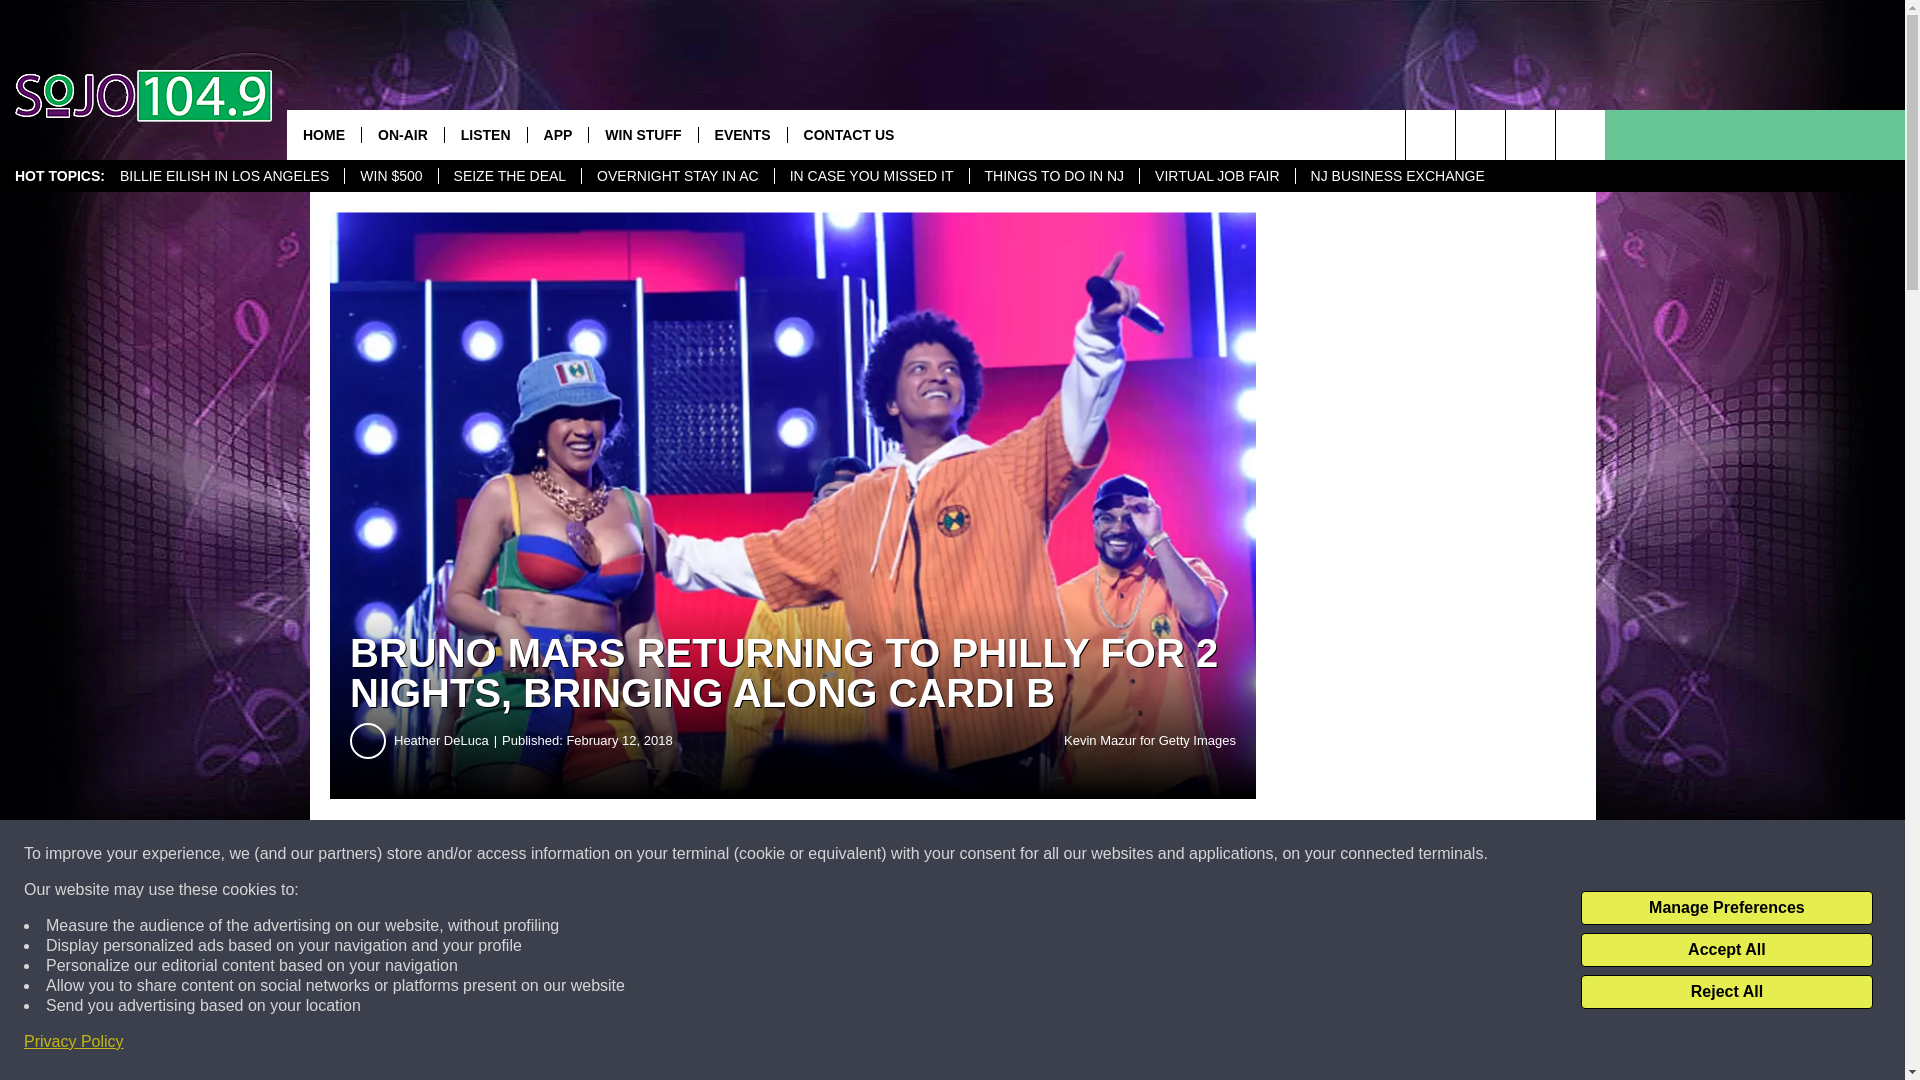  What do you see at coordinates (402, 134) in the screenshot?
I see `ON-AIR` at bounding box center [402, 134].